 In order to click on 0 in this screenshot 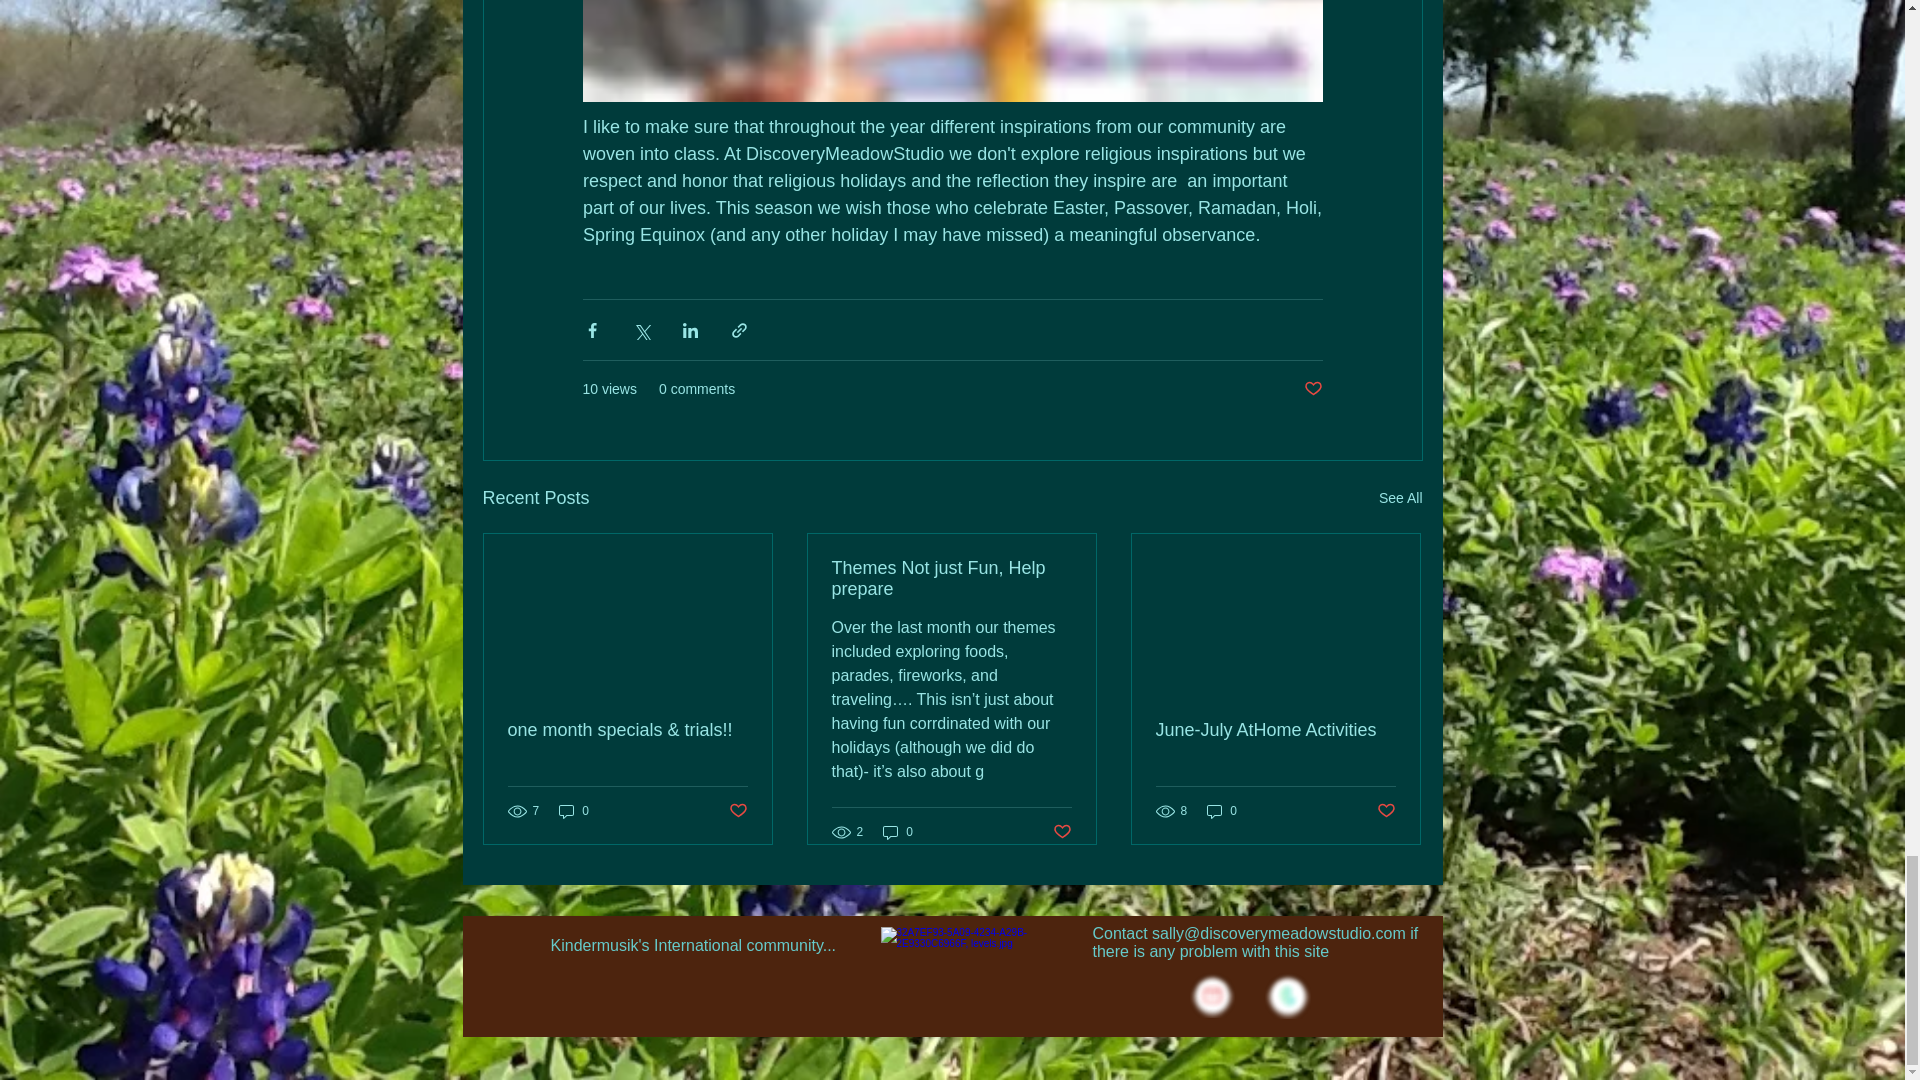, I will do `click(1222, 811)`.